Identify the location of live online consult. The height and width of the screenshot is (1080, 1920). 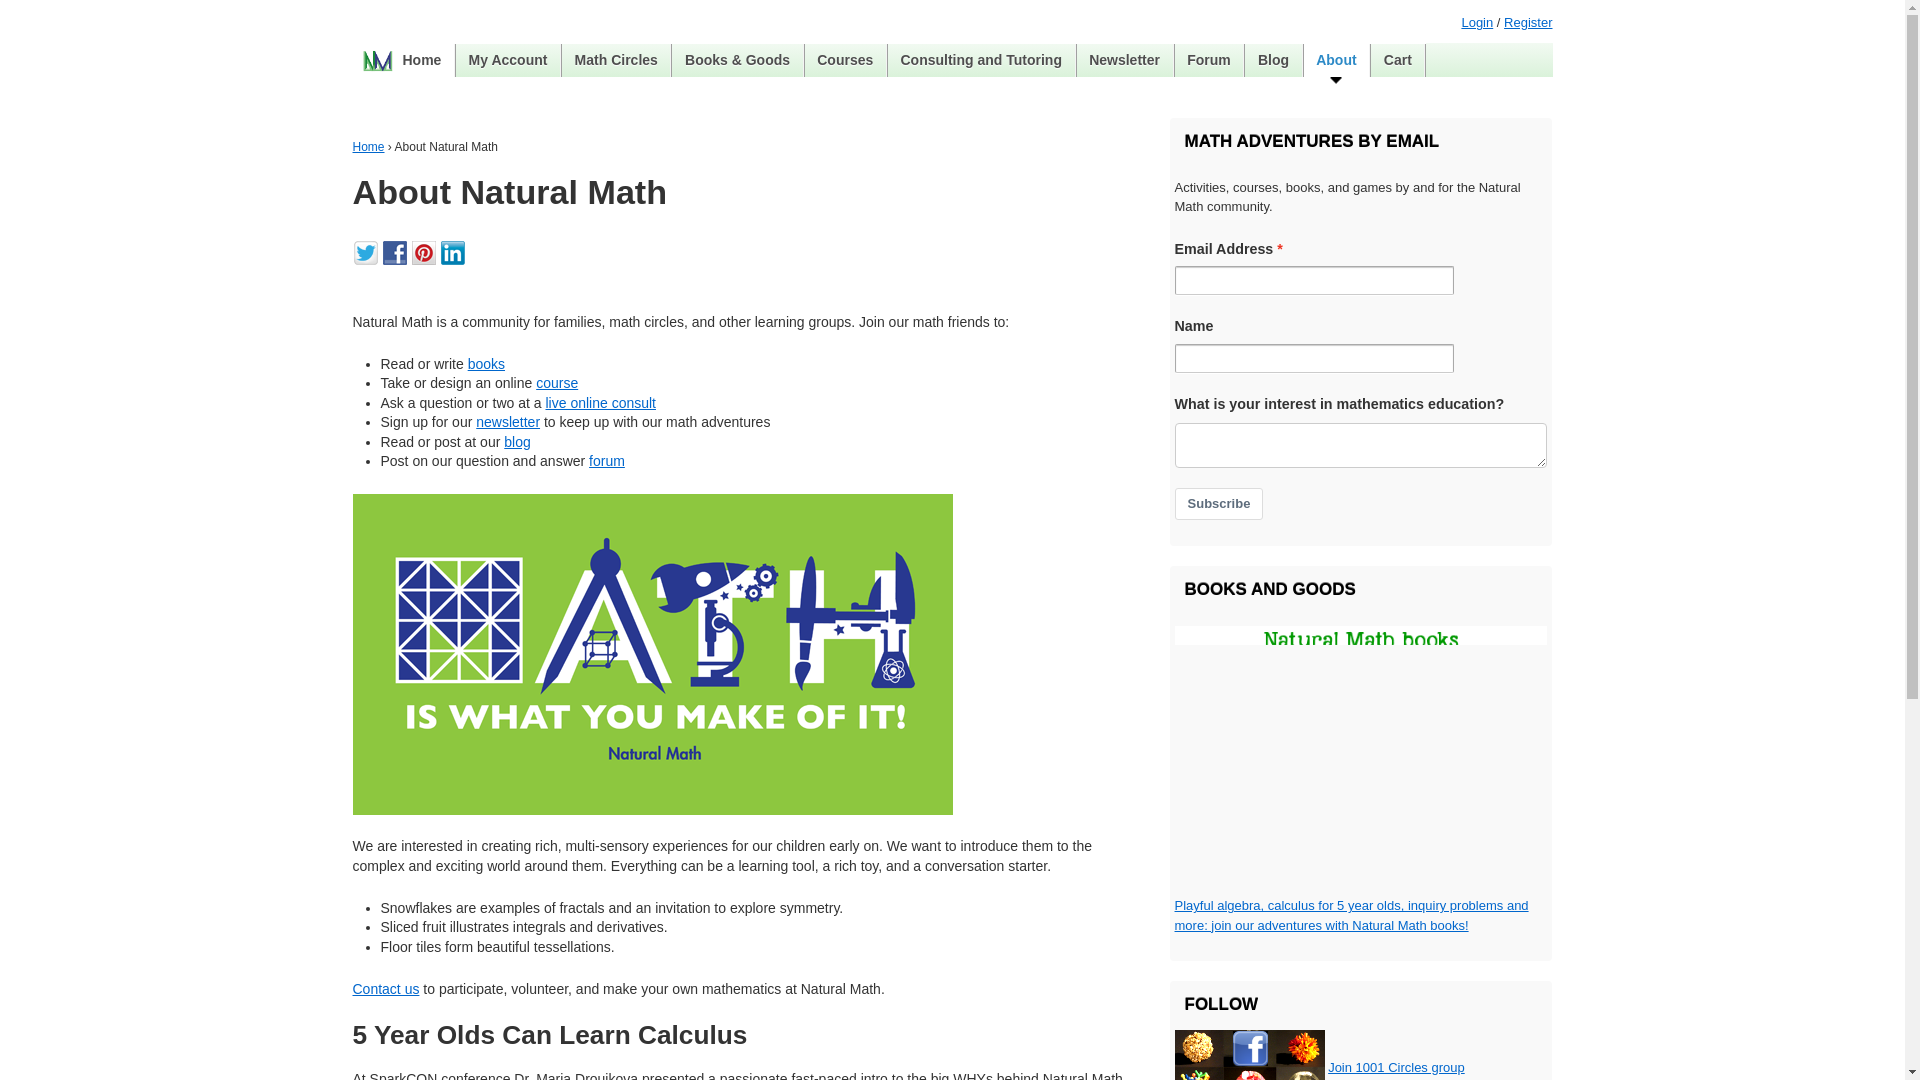
(600, 403).